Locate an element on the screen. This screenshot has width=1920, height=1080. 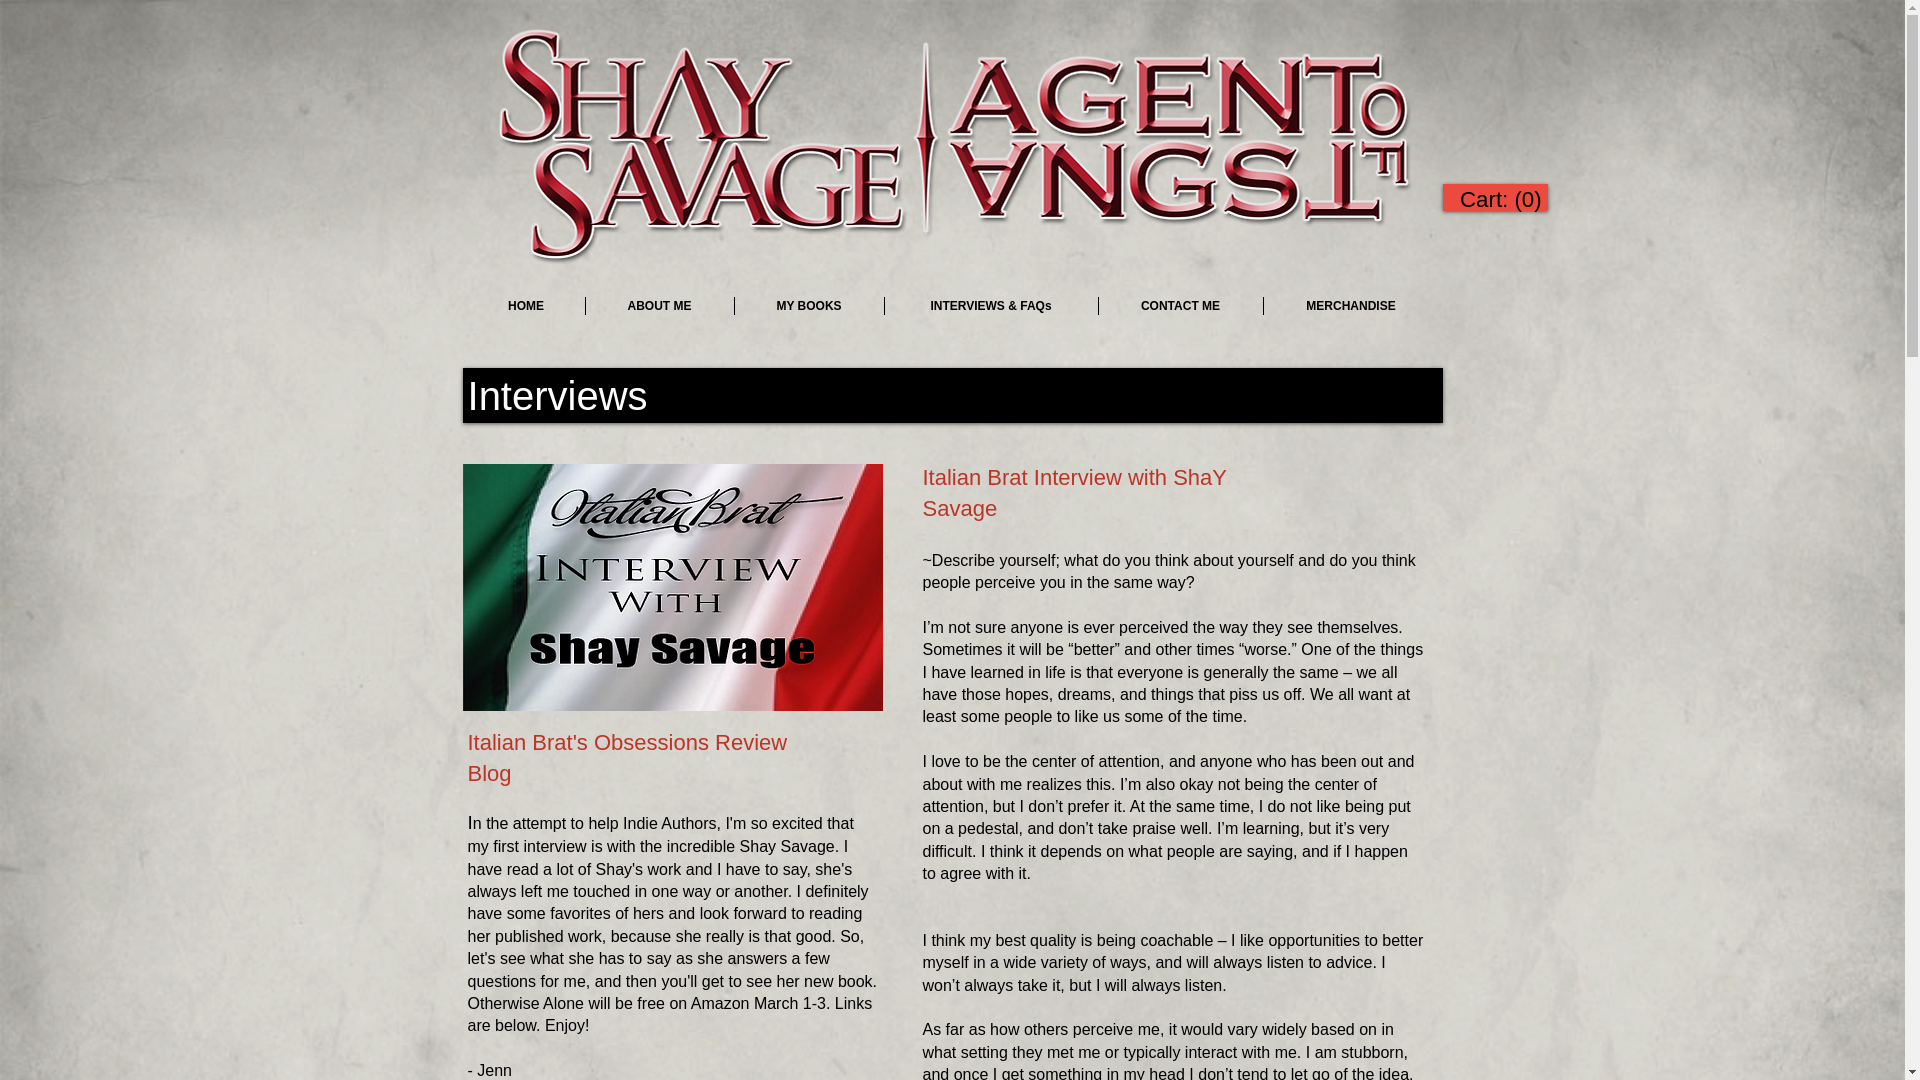
CONTACT ME is located at coordinates (1180, 306).